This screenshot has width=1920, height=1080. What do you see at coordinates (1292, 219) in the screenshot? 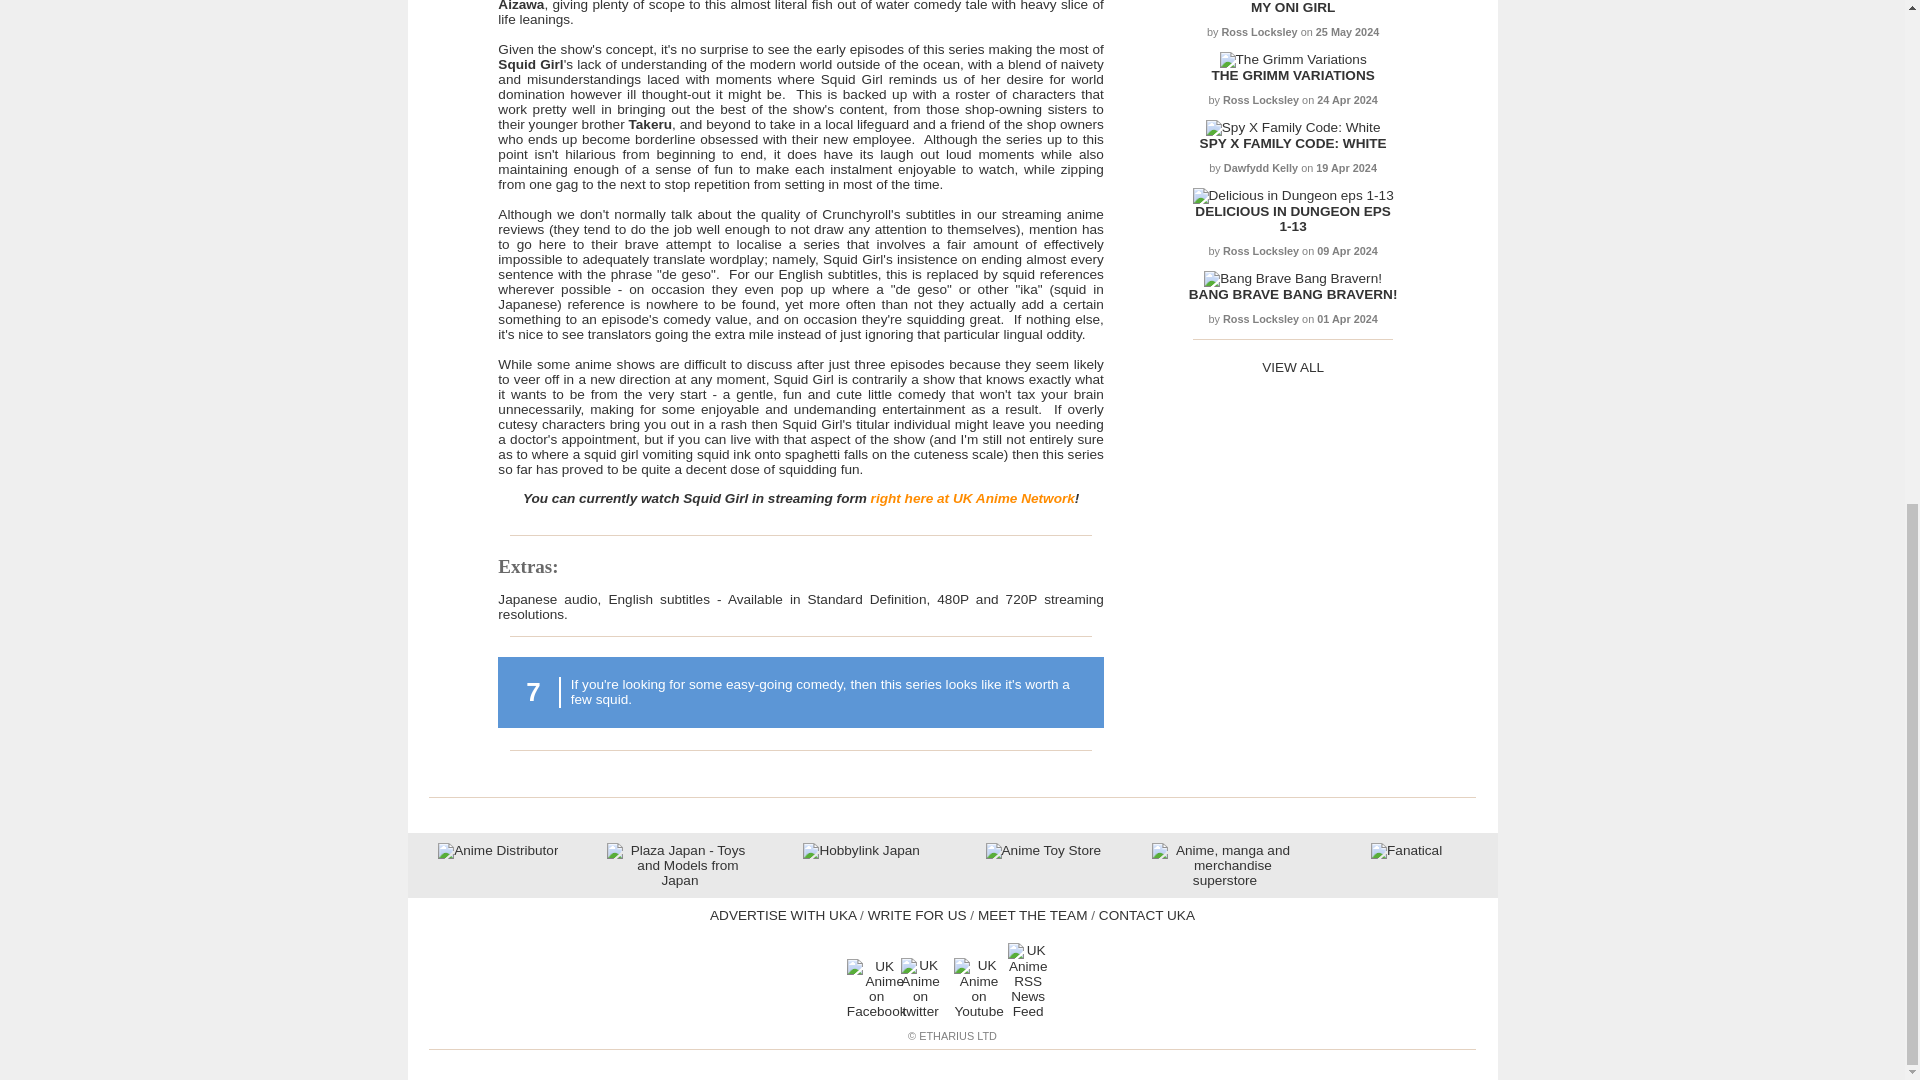
I see `DELICIOUS IN DUNGEON EPS 1-13` at bounding box center [1292, 219].